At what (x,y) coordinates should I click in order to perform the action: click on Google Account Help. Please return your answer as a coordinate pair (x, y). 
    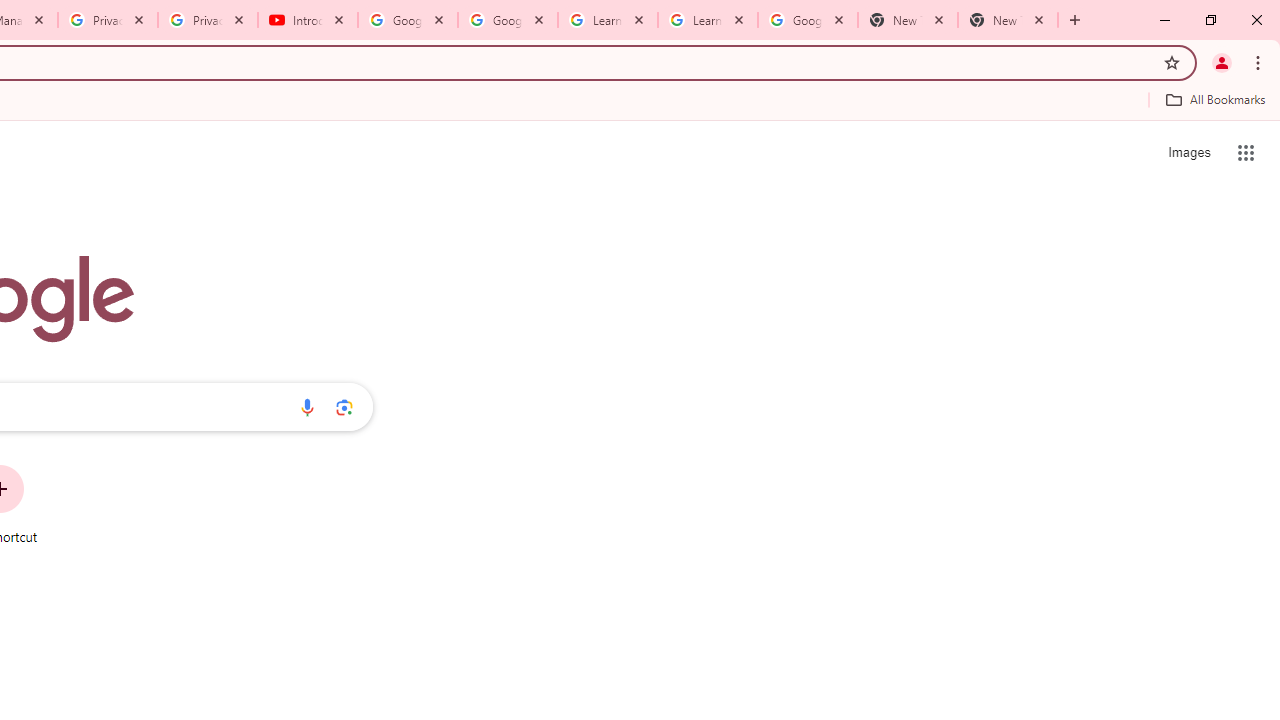
    Looking at the image, I should click on (408, 20).